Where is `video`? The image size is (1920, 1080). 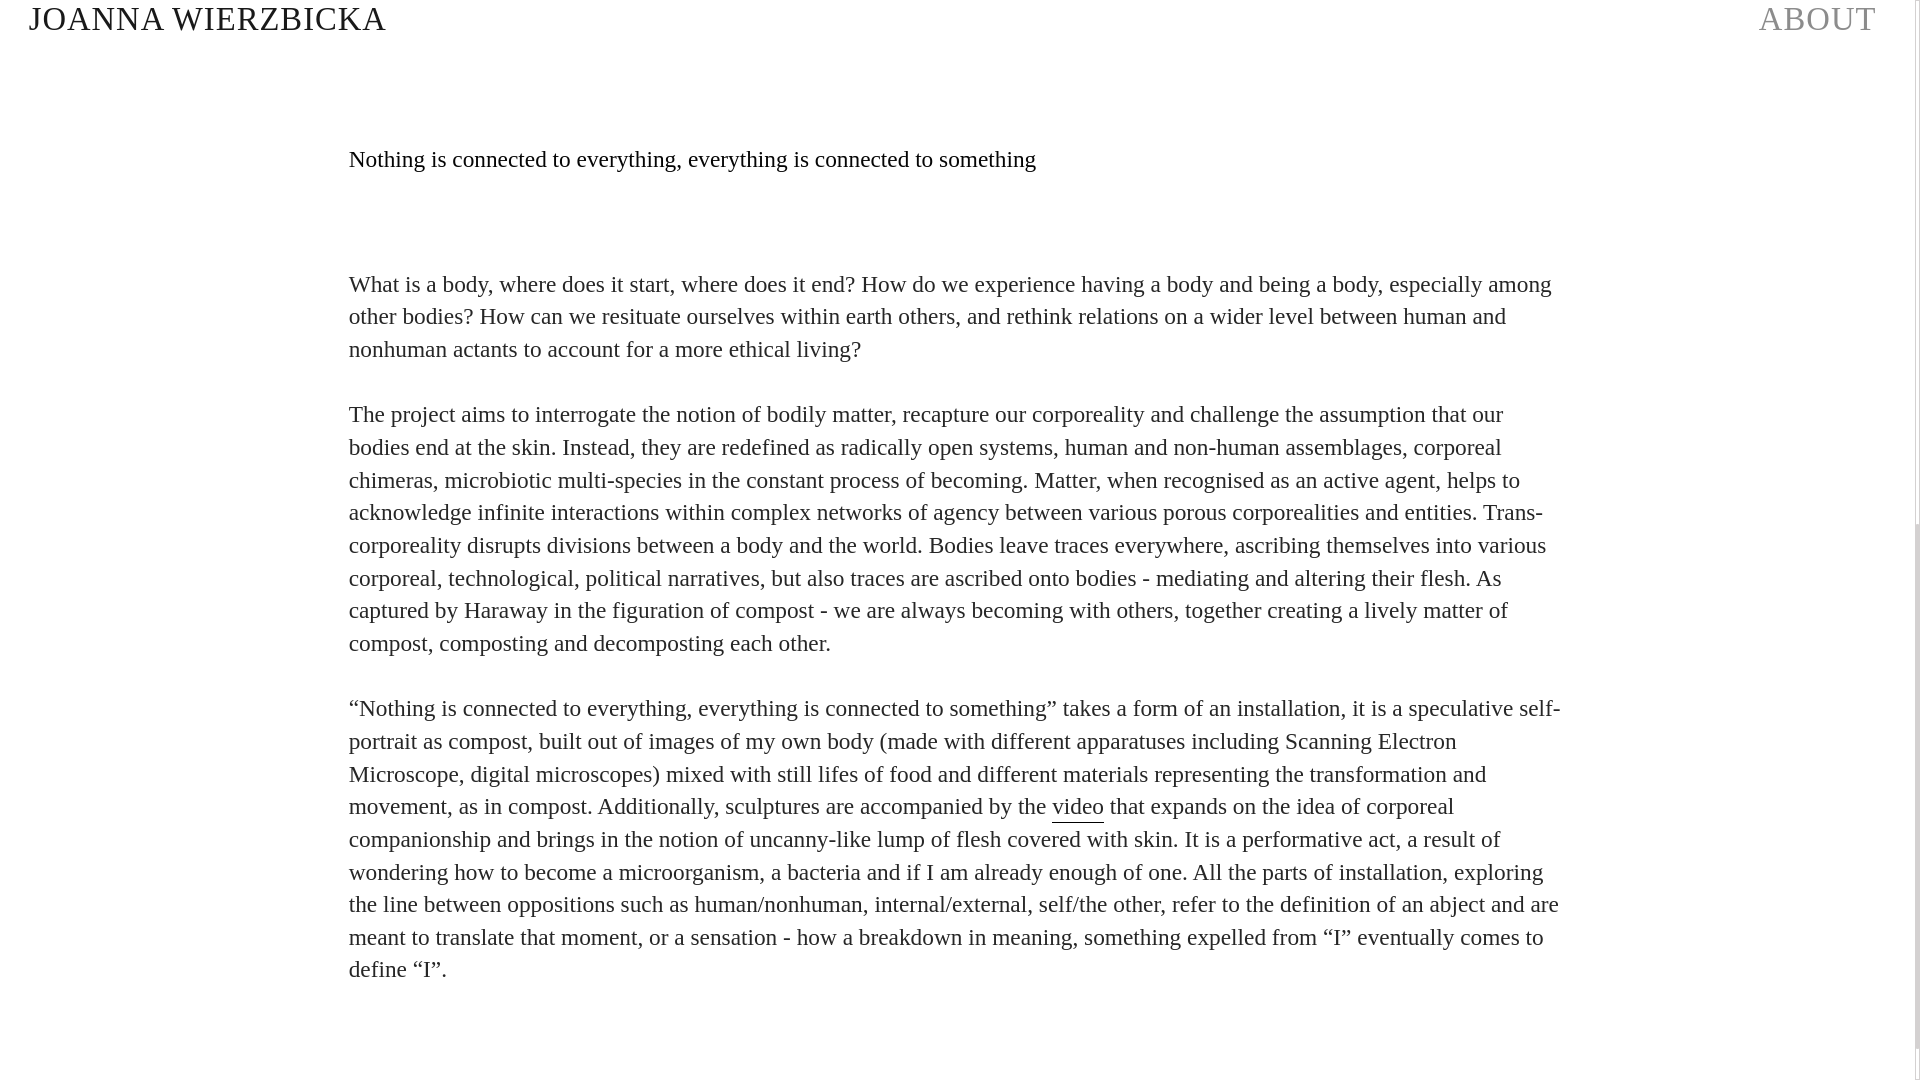
video is located at coordinates (1078, 806).